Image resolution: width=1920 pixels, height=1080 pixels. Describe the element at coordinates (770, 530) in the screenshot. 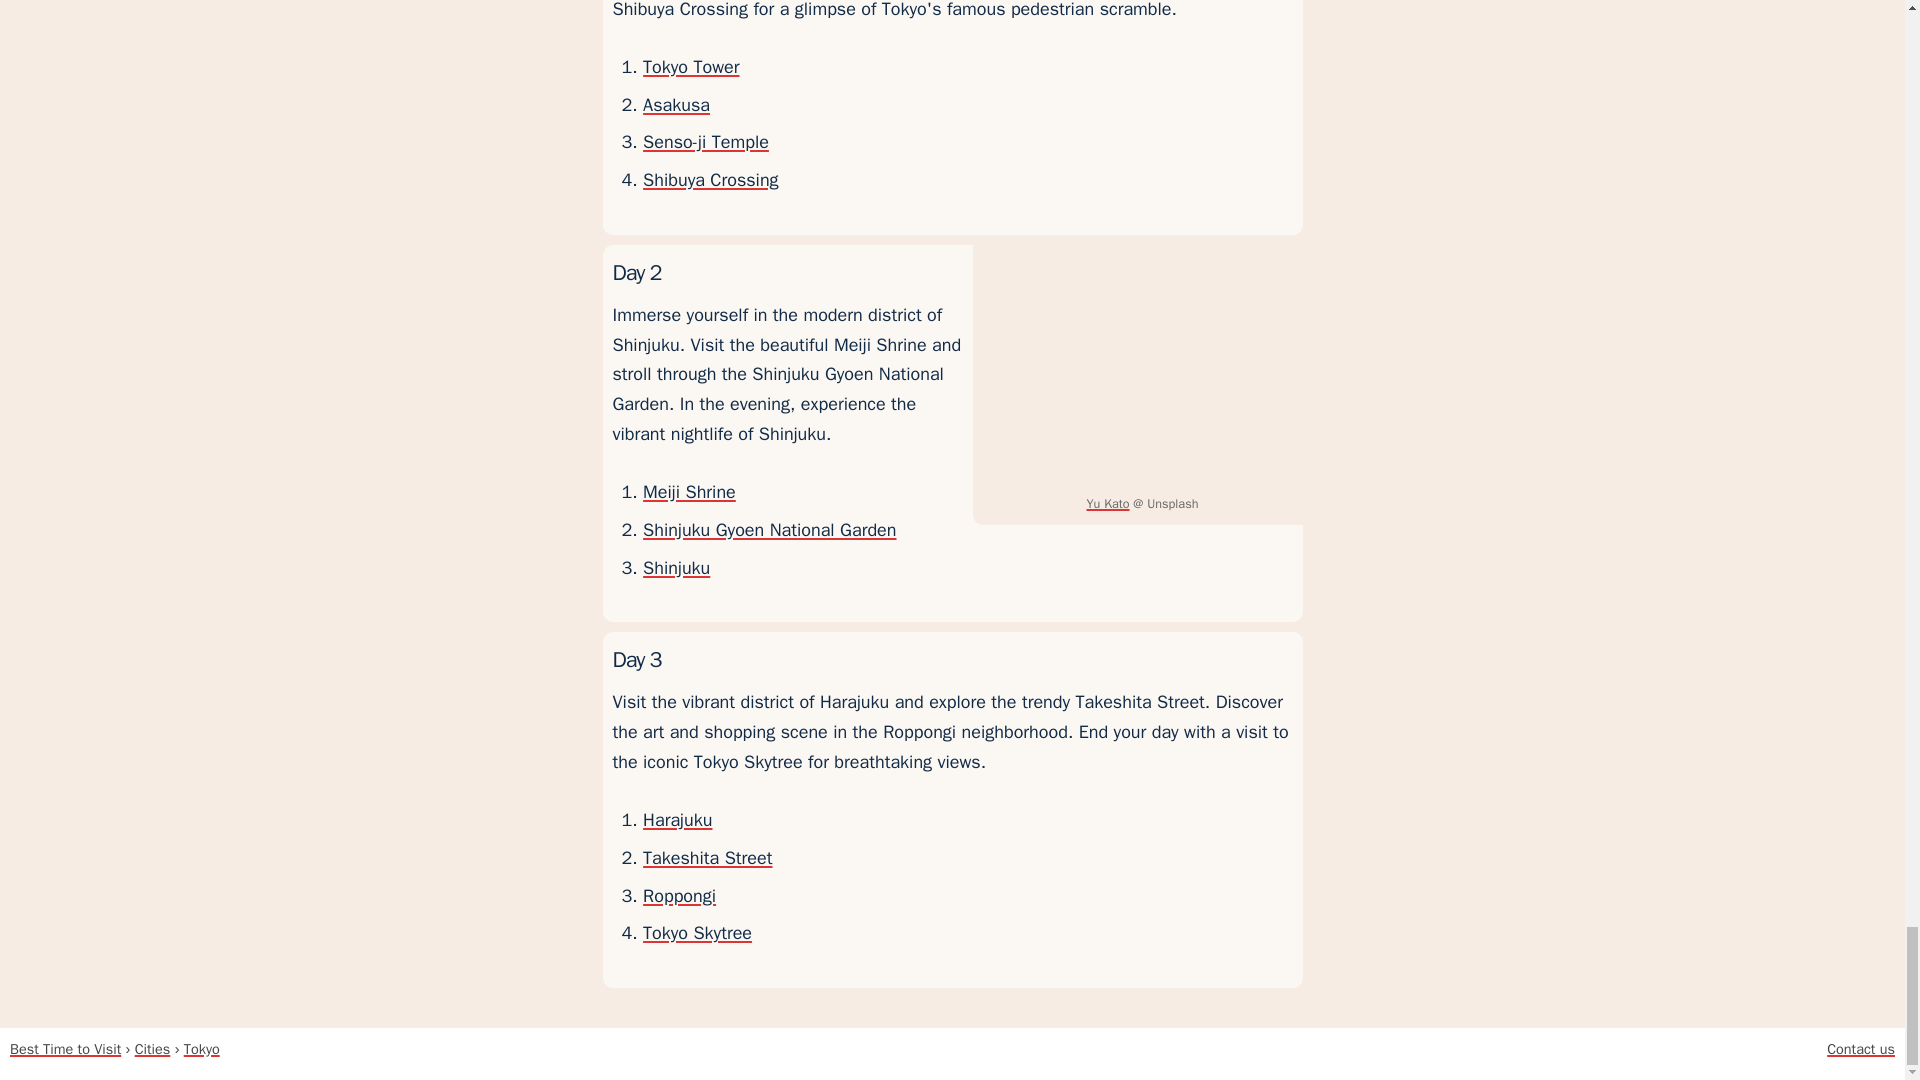

I see `Shinjuku Gyoen National Garden` at that location.